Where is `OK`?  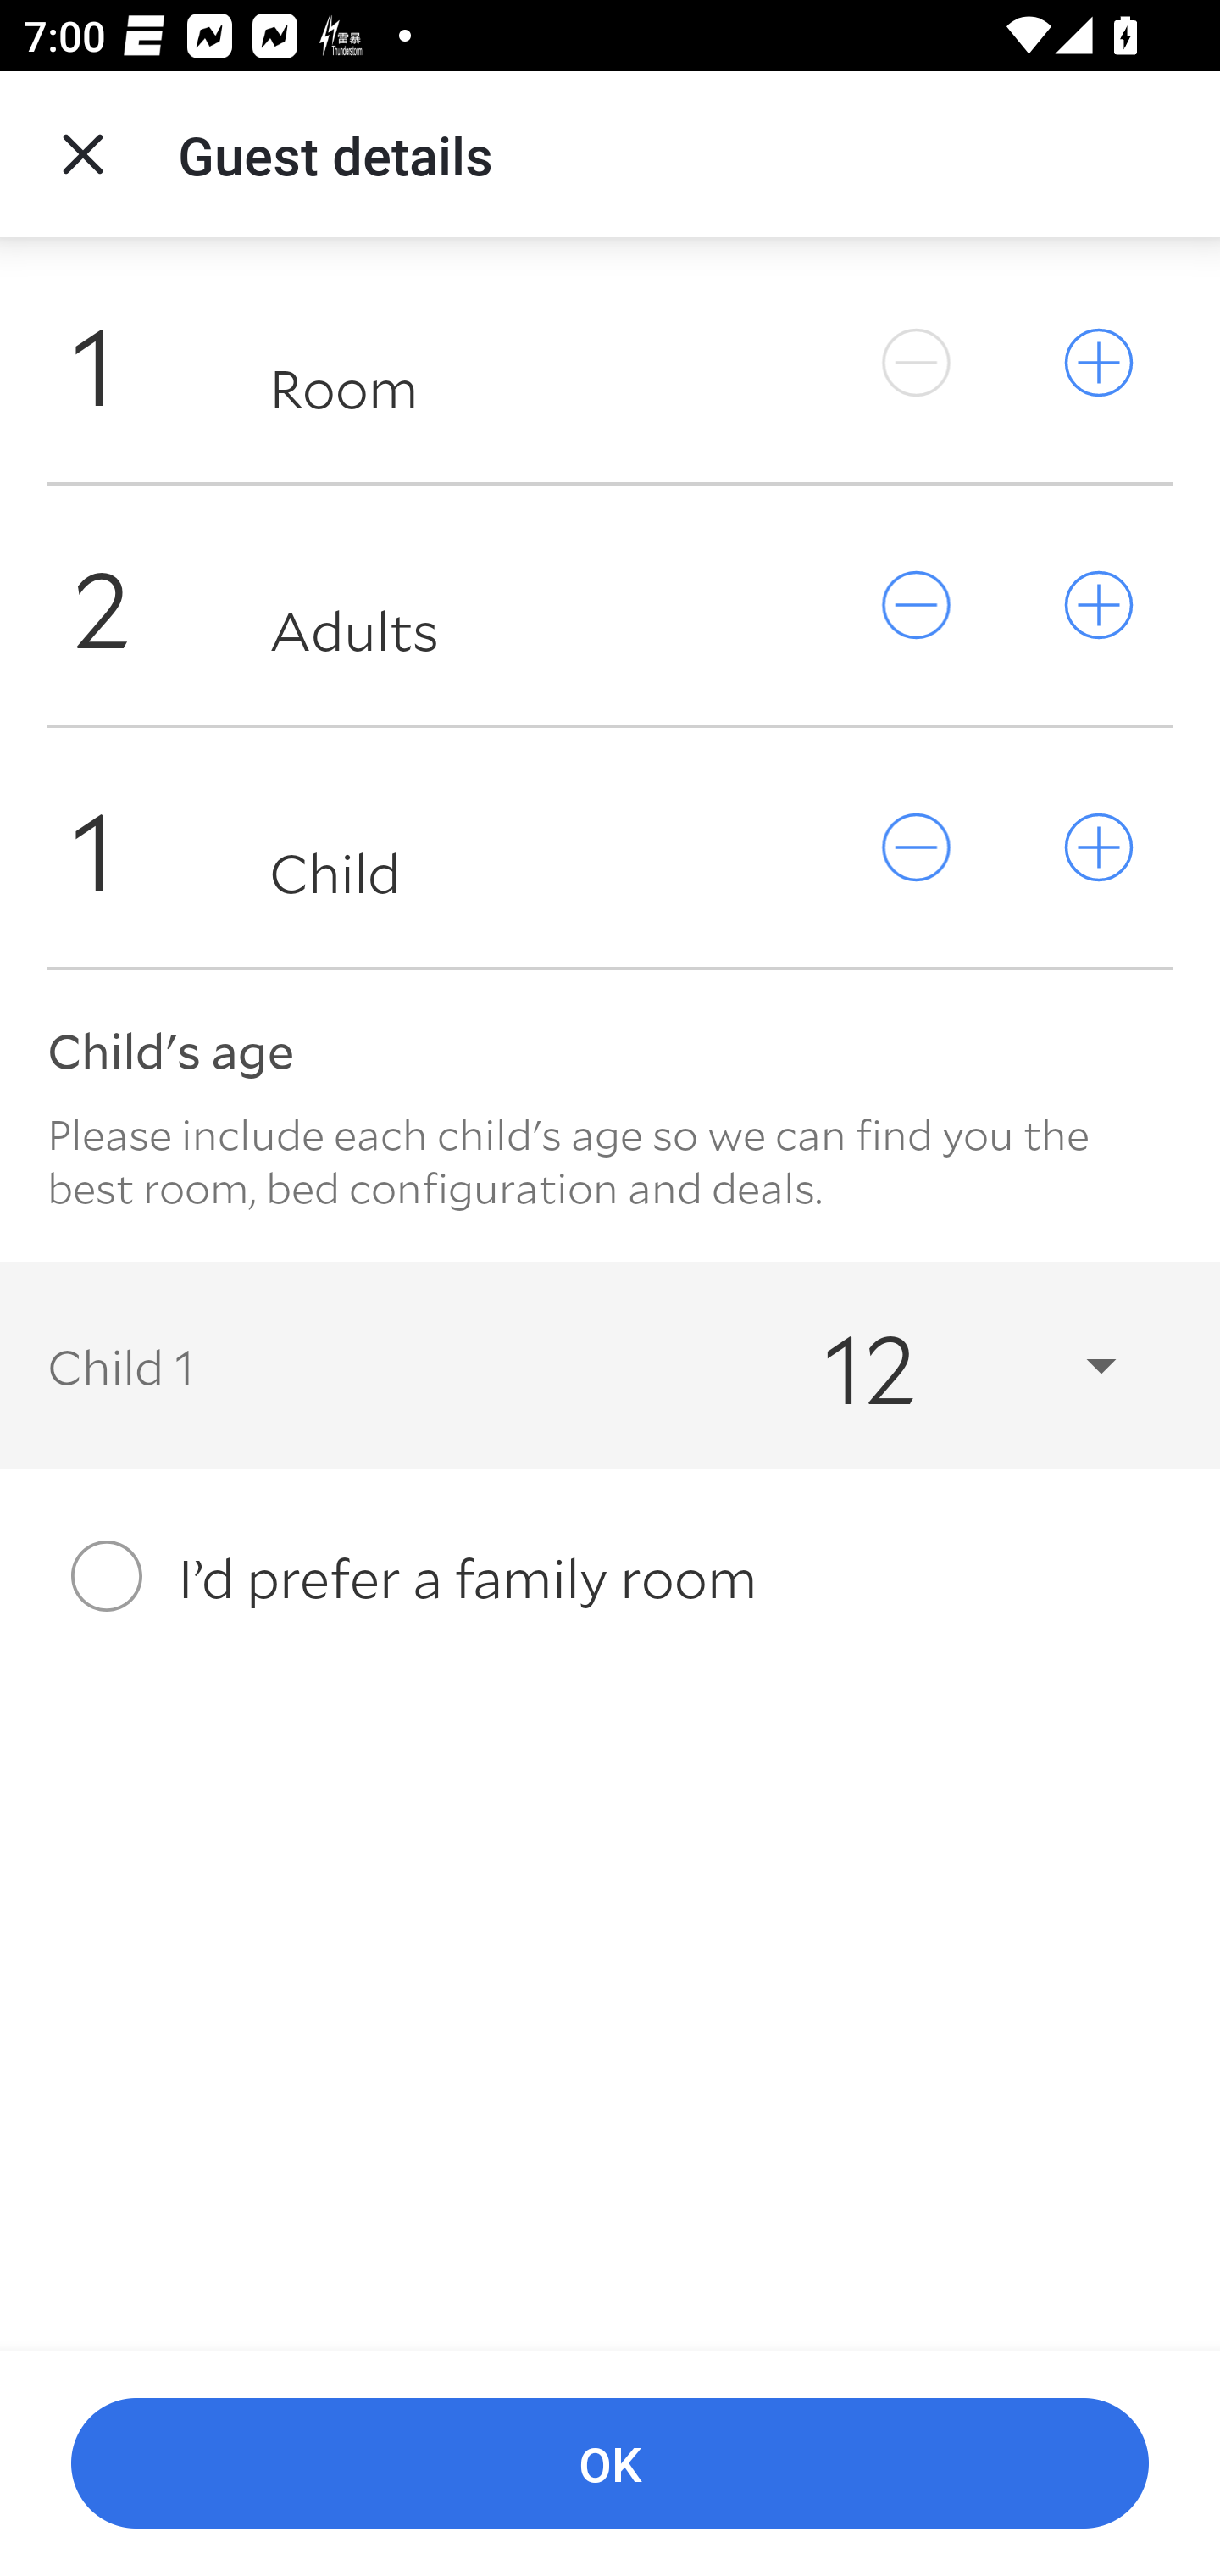 OK is located at coordinates (610, 2464).